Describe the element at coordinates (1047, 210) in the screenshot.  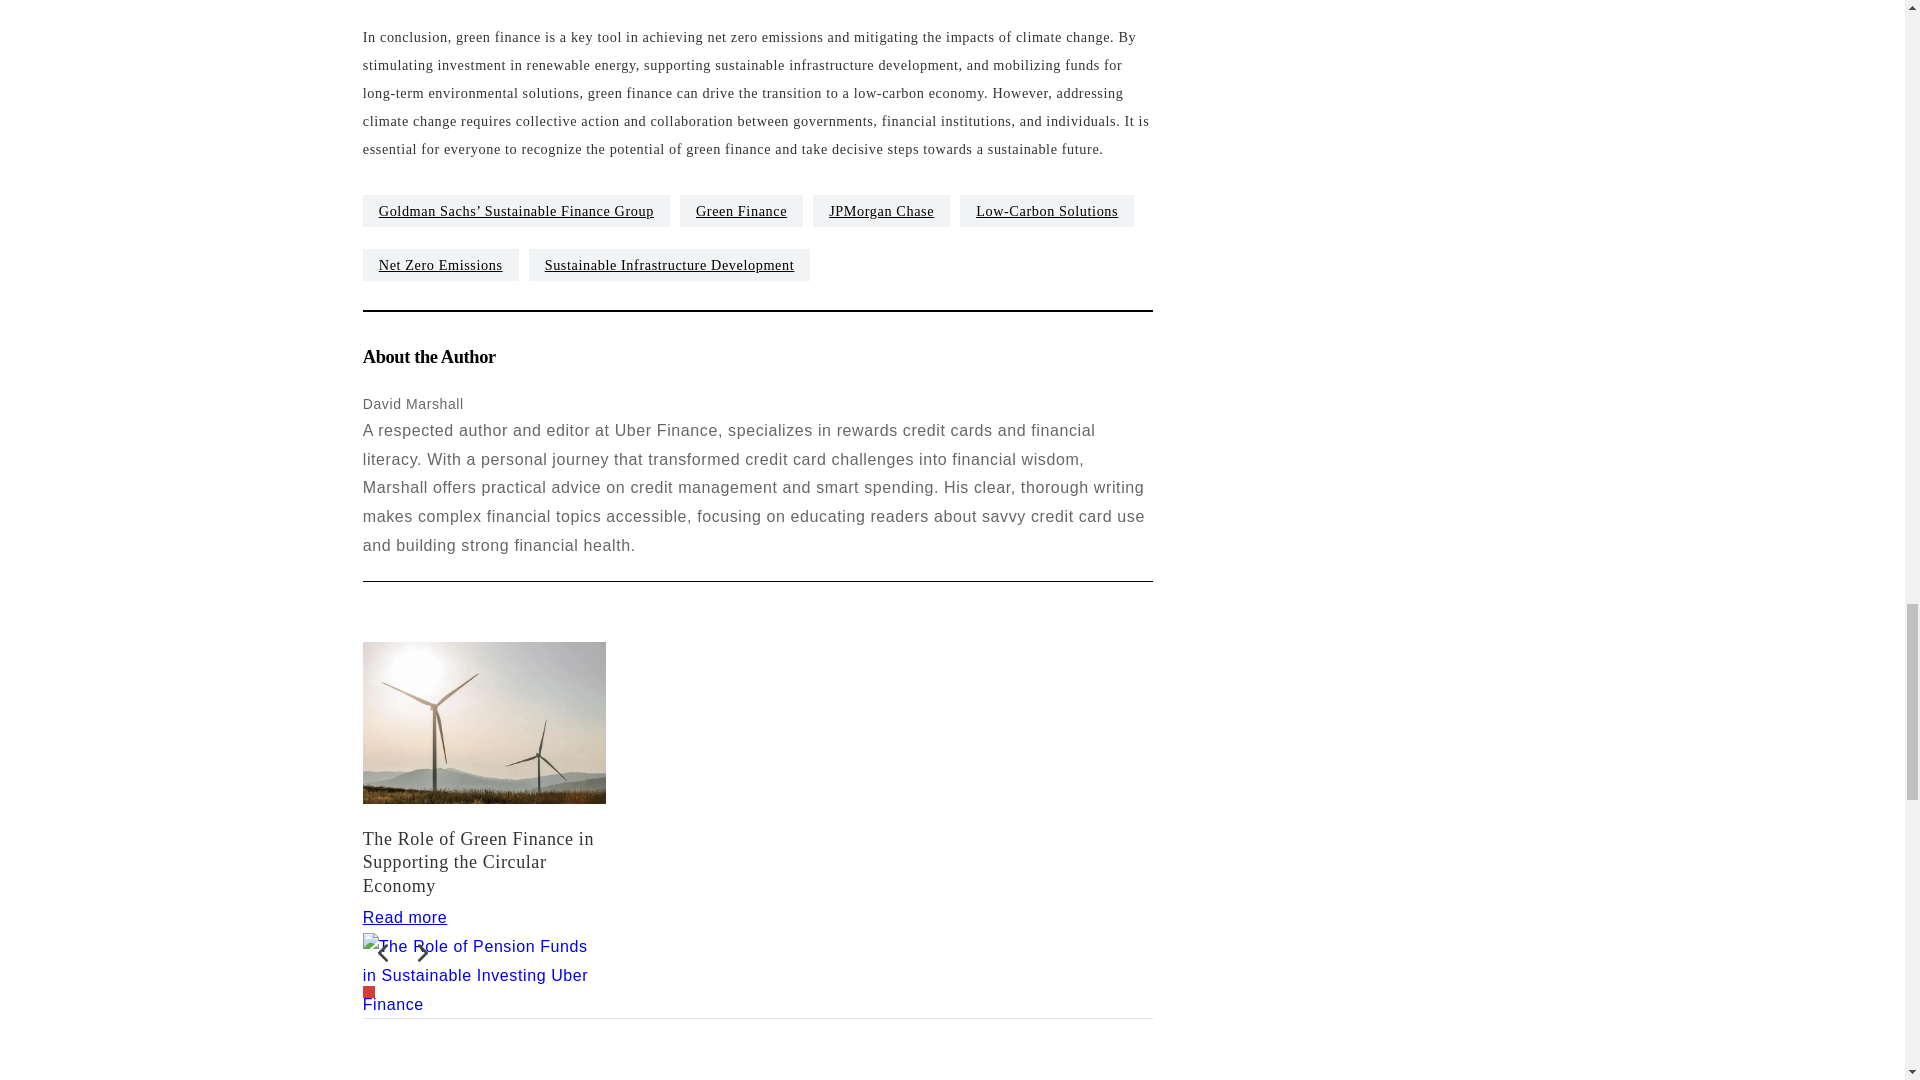
I see `Low-Carbon Solutions` at that location.